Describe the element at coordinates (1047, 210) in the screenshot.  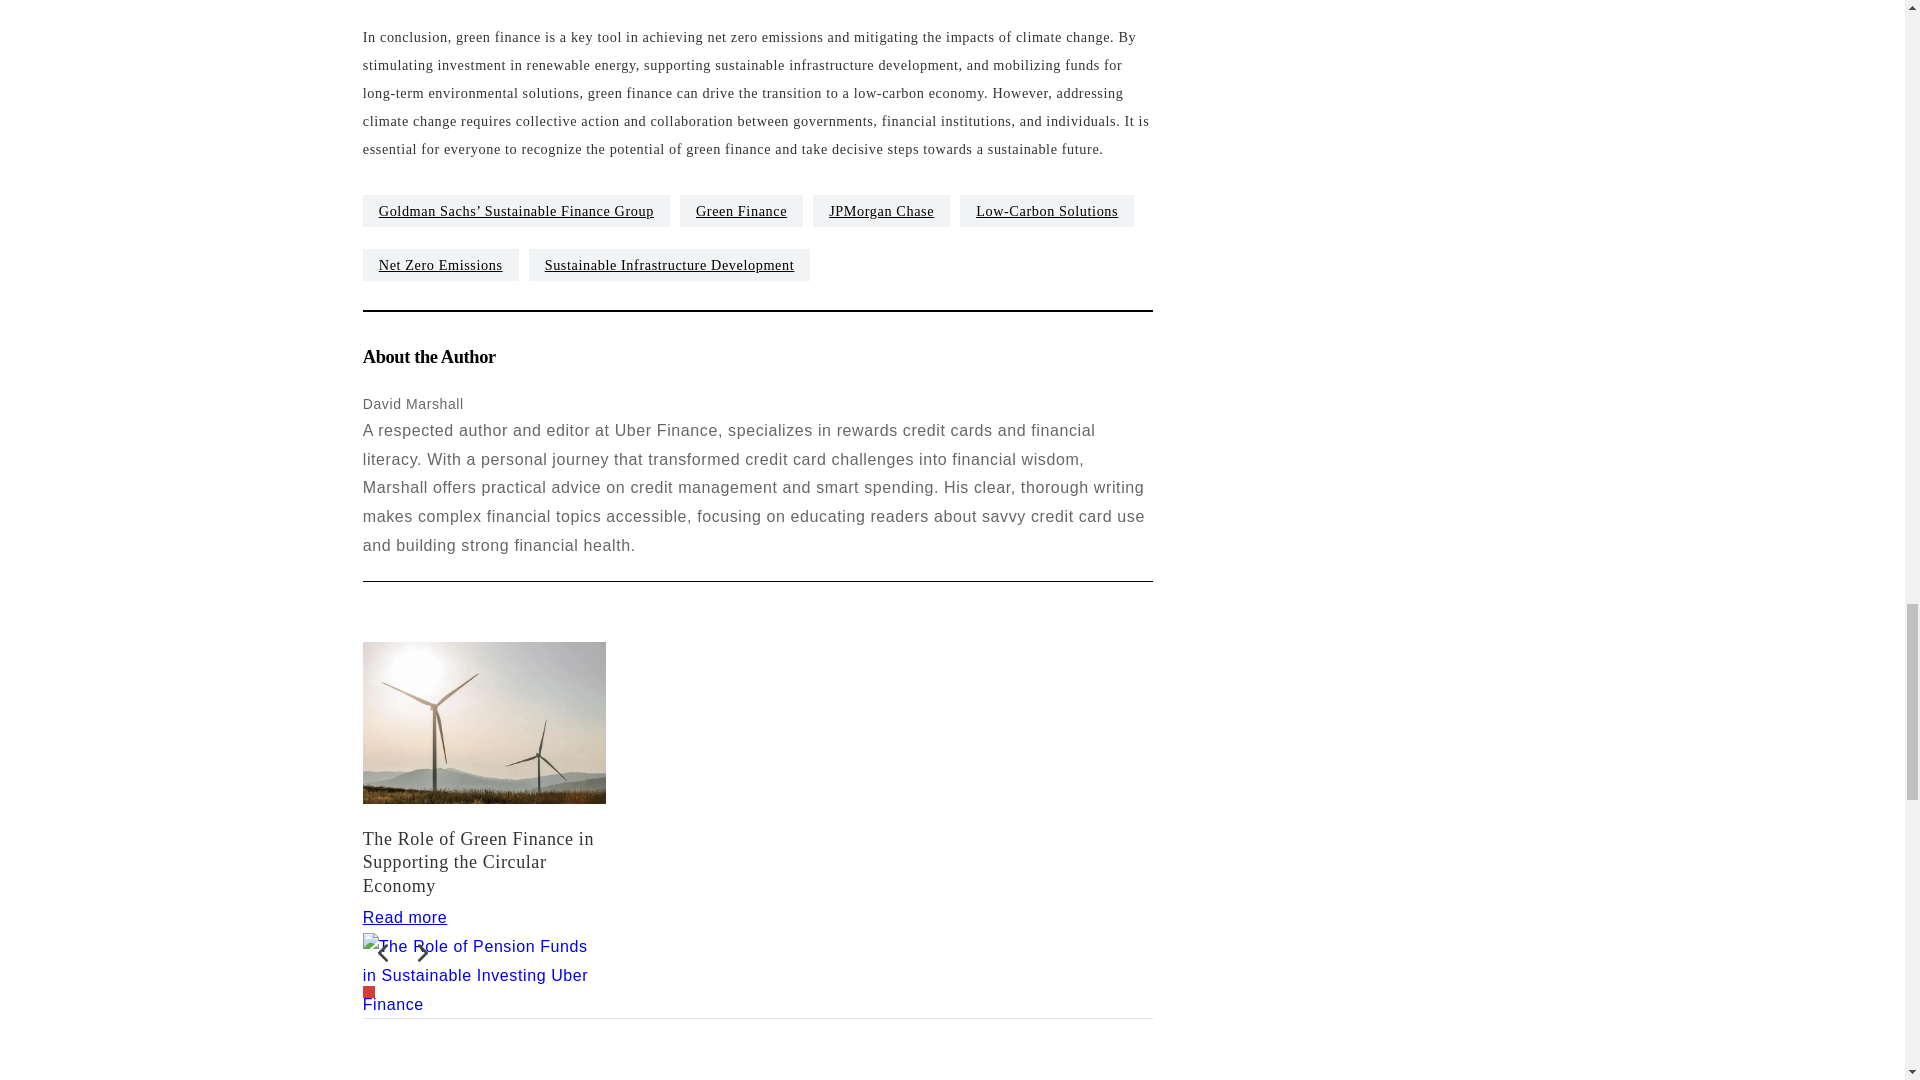
I see `Low-Carbon Solutions` at that location.